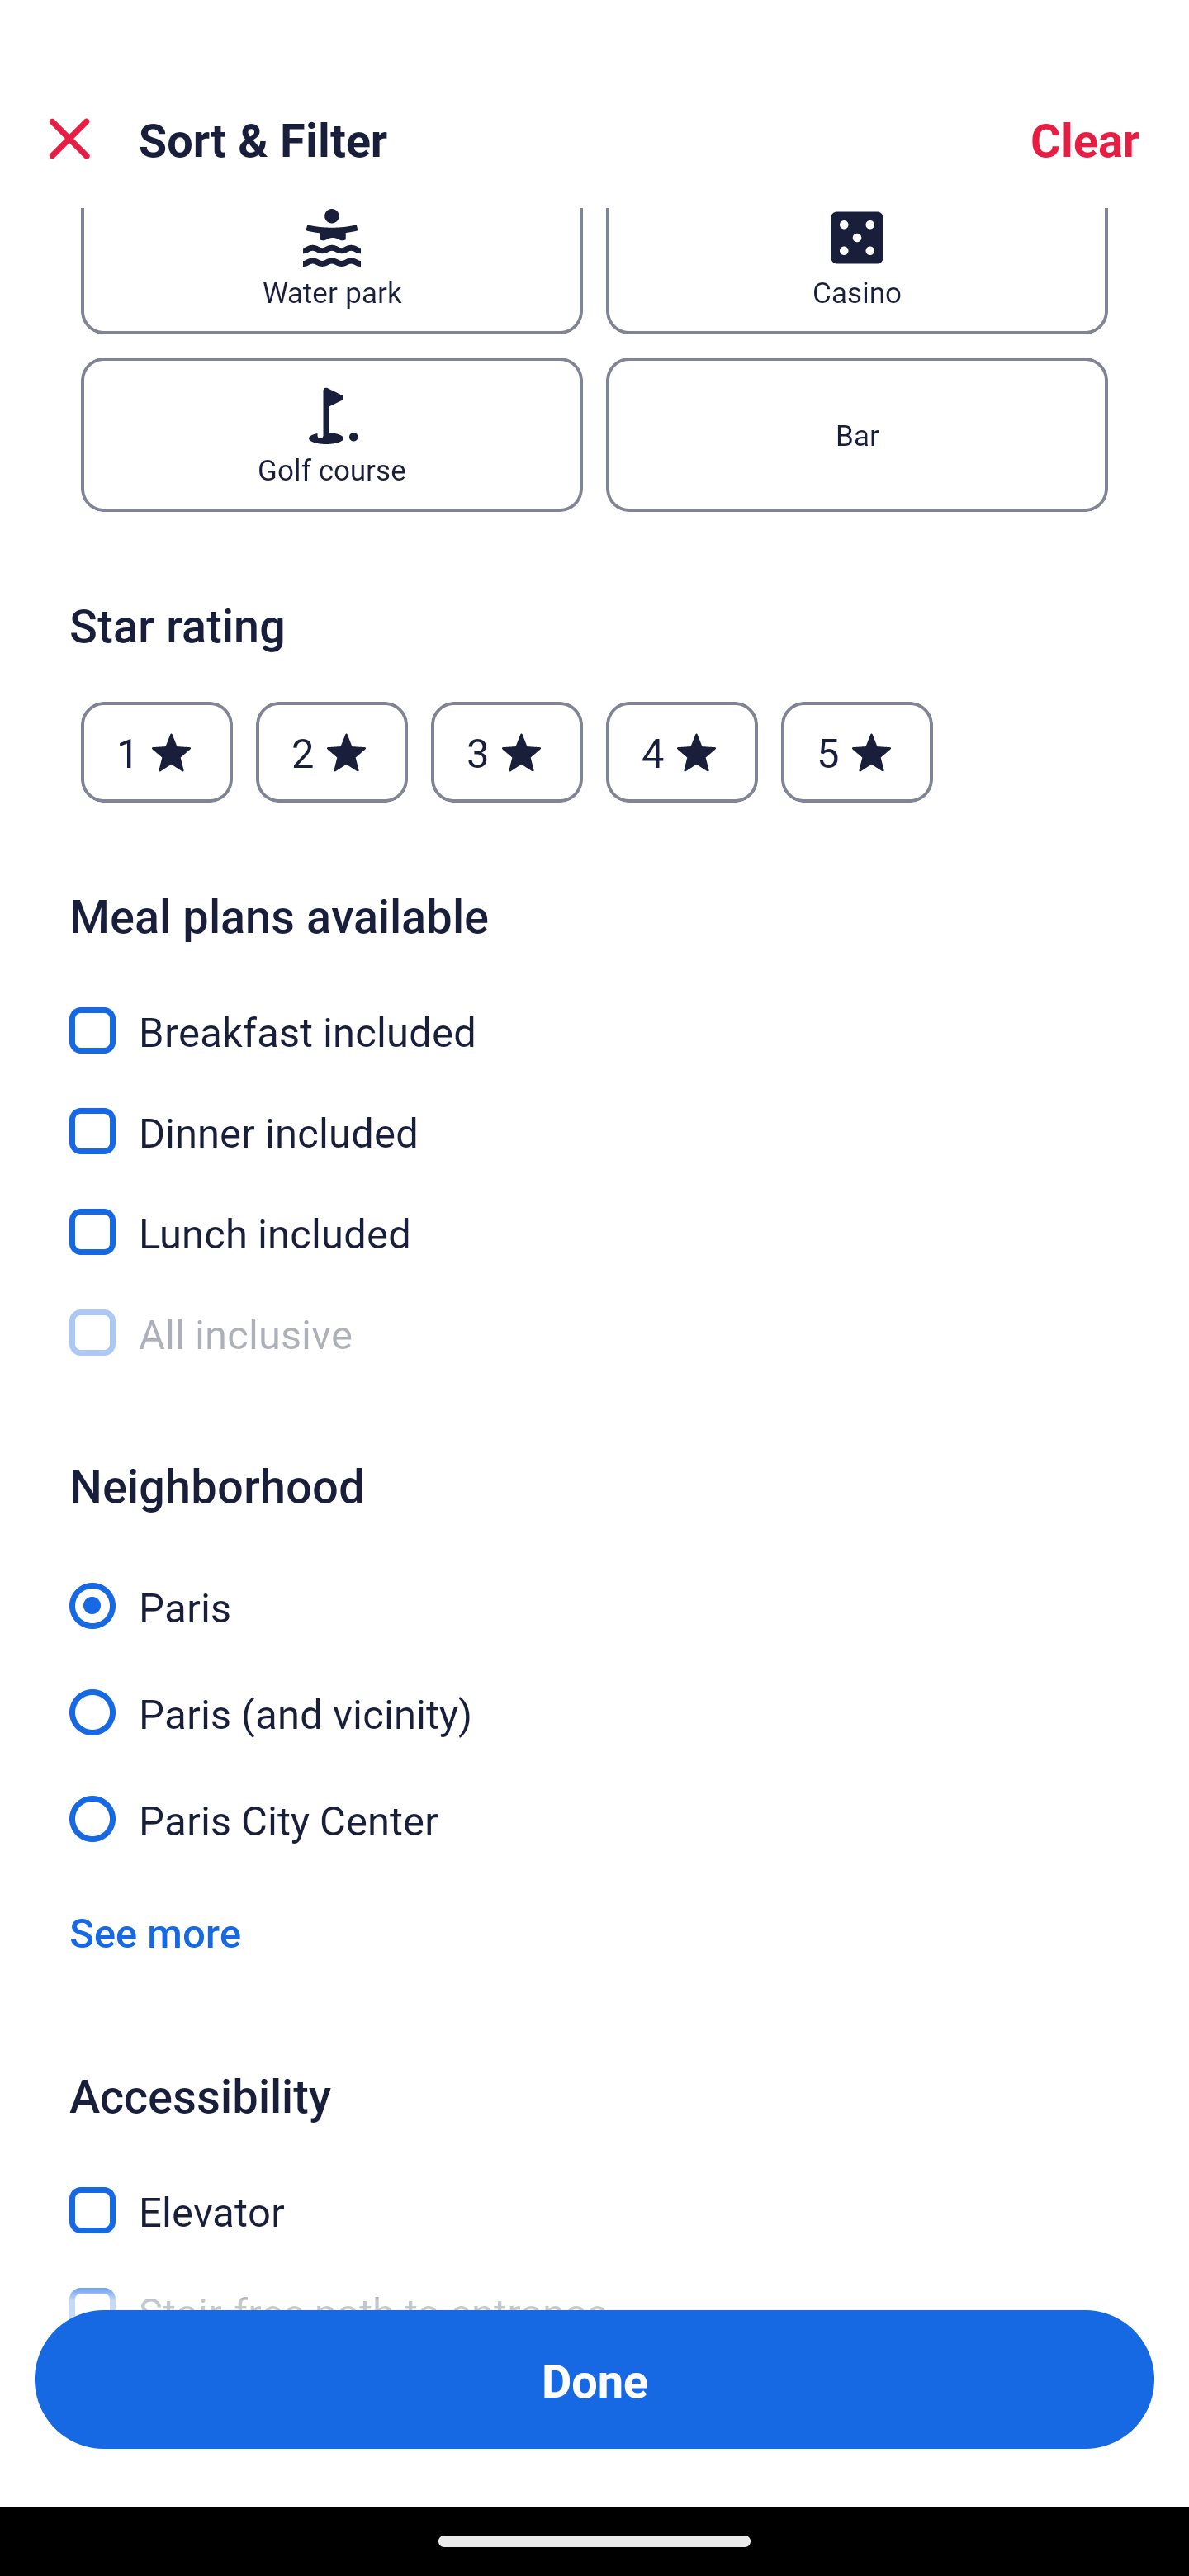 The width and height of the screenshot is (1189, 2576). Describe the element at coordinates (506, 751) in the screenshot. I see `3` at that location.